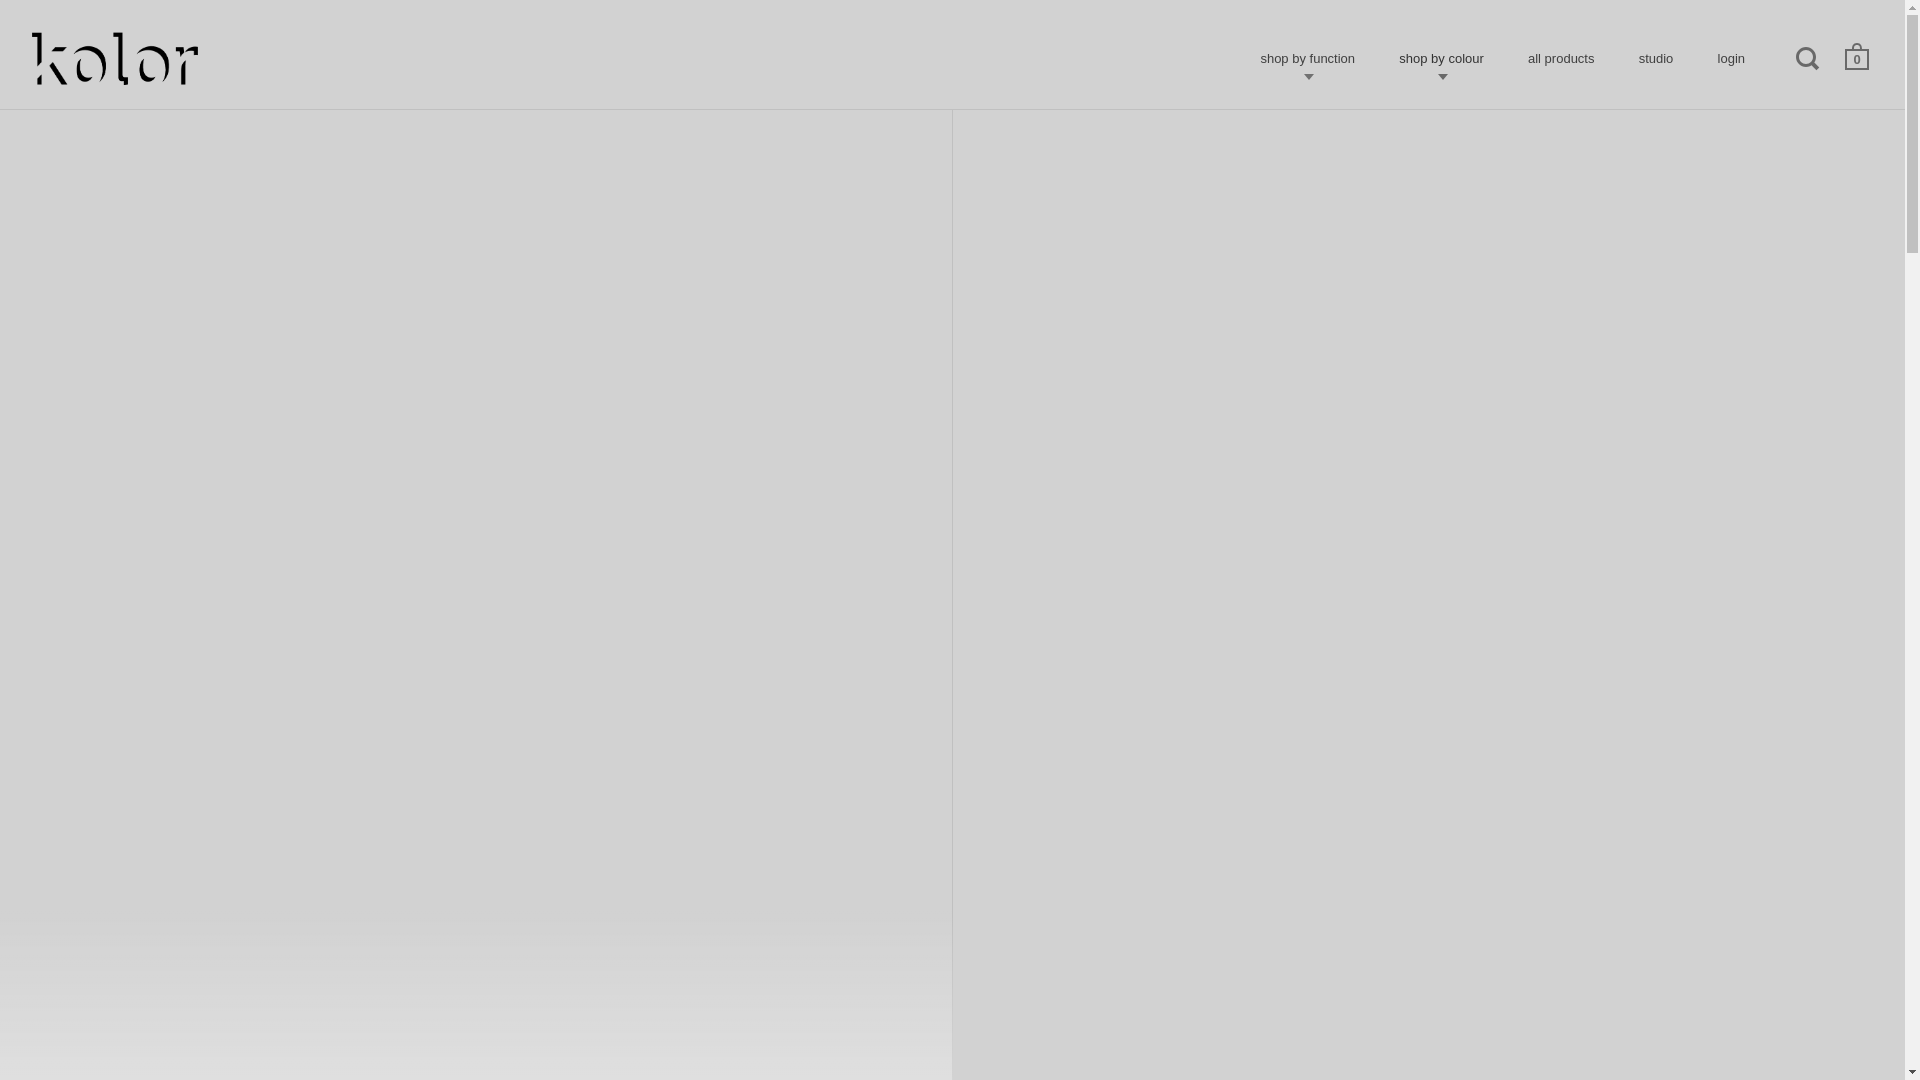 The width and height of the screenshot is (1920, 1080). I want to click on all products, so click(1560, 58).